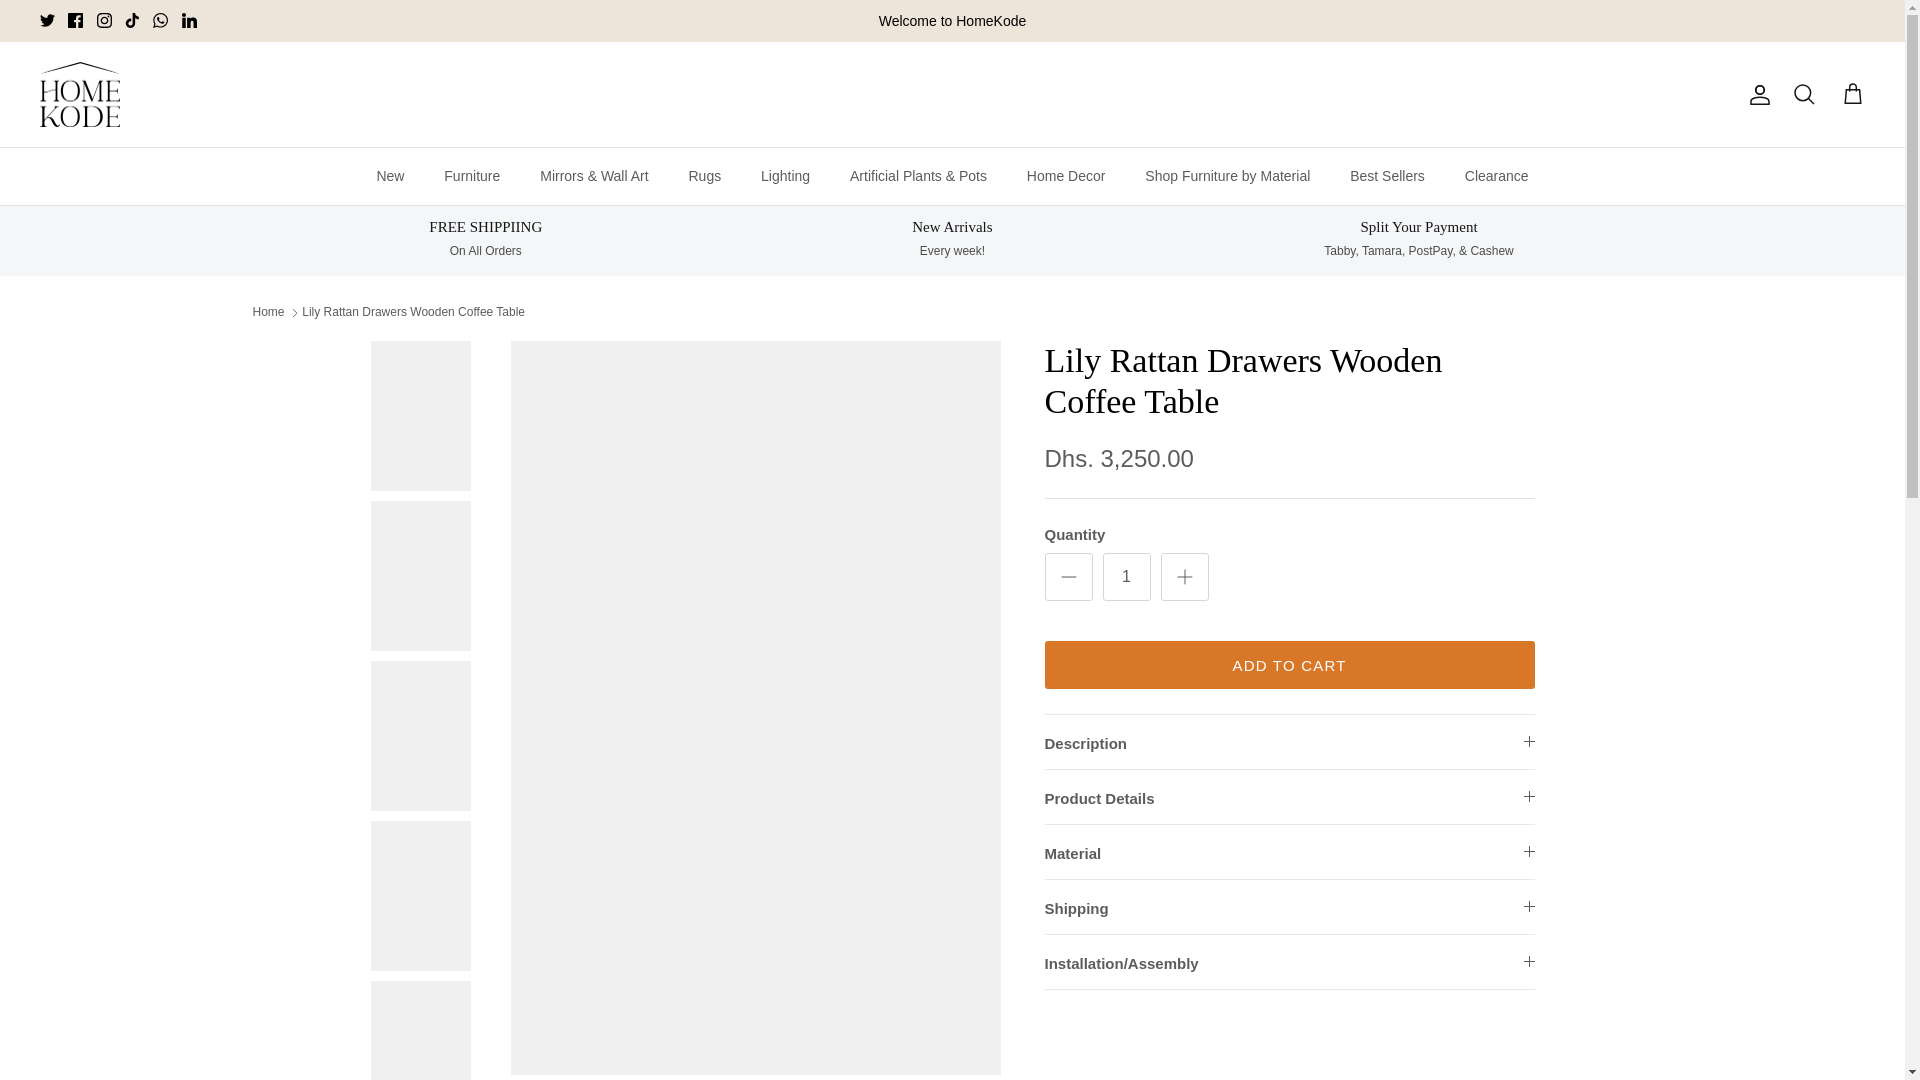 This screenshot has height=1080, width=1920. I want to click on Account, so click(1756, 94).